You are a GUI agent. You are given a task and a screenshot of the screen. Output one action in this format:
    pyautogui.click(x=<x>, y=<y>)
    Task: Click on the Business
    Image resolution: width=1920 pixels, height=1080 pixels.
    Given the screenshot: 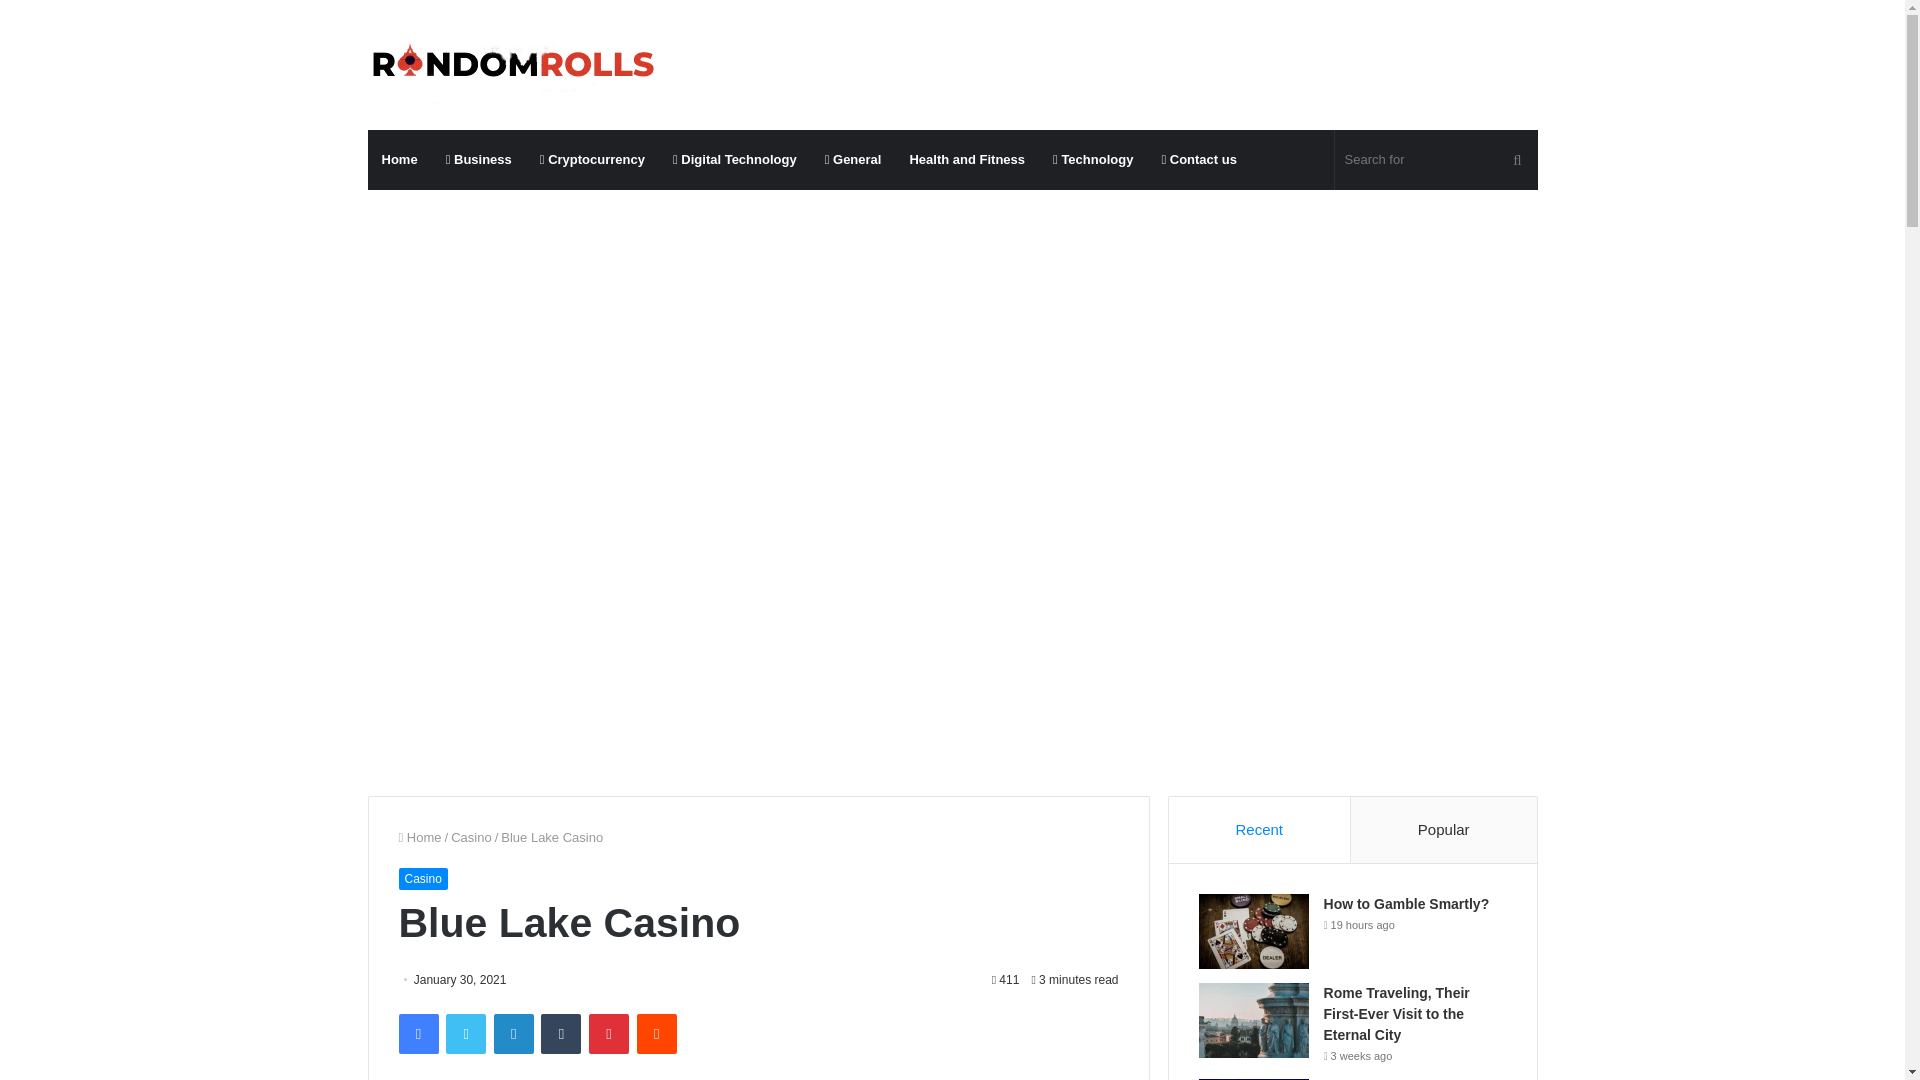 What is the action you would take?
    pyautogui.click(x=479, y=160)
    